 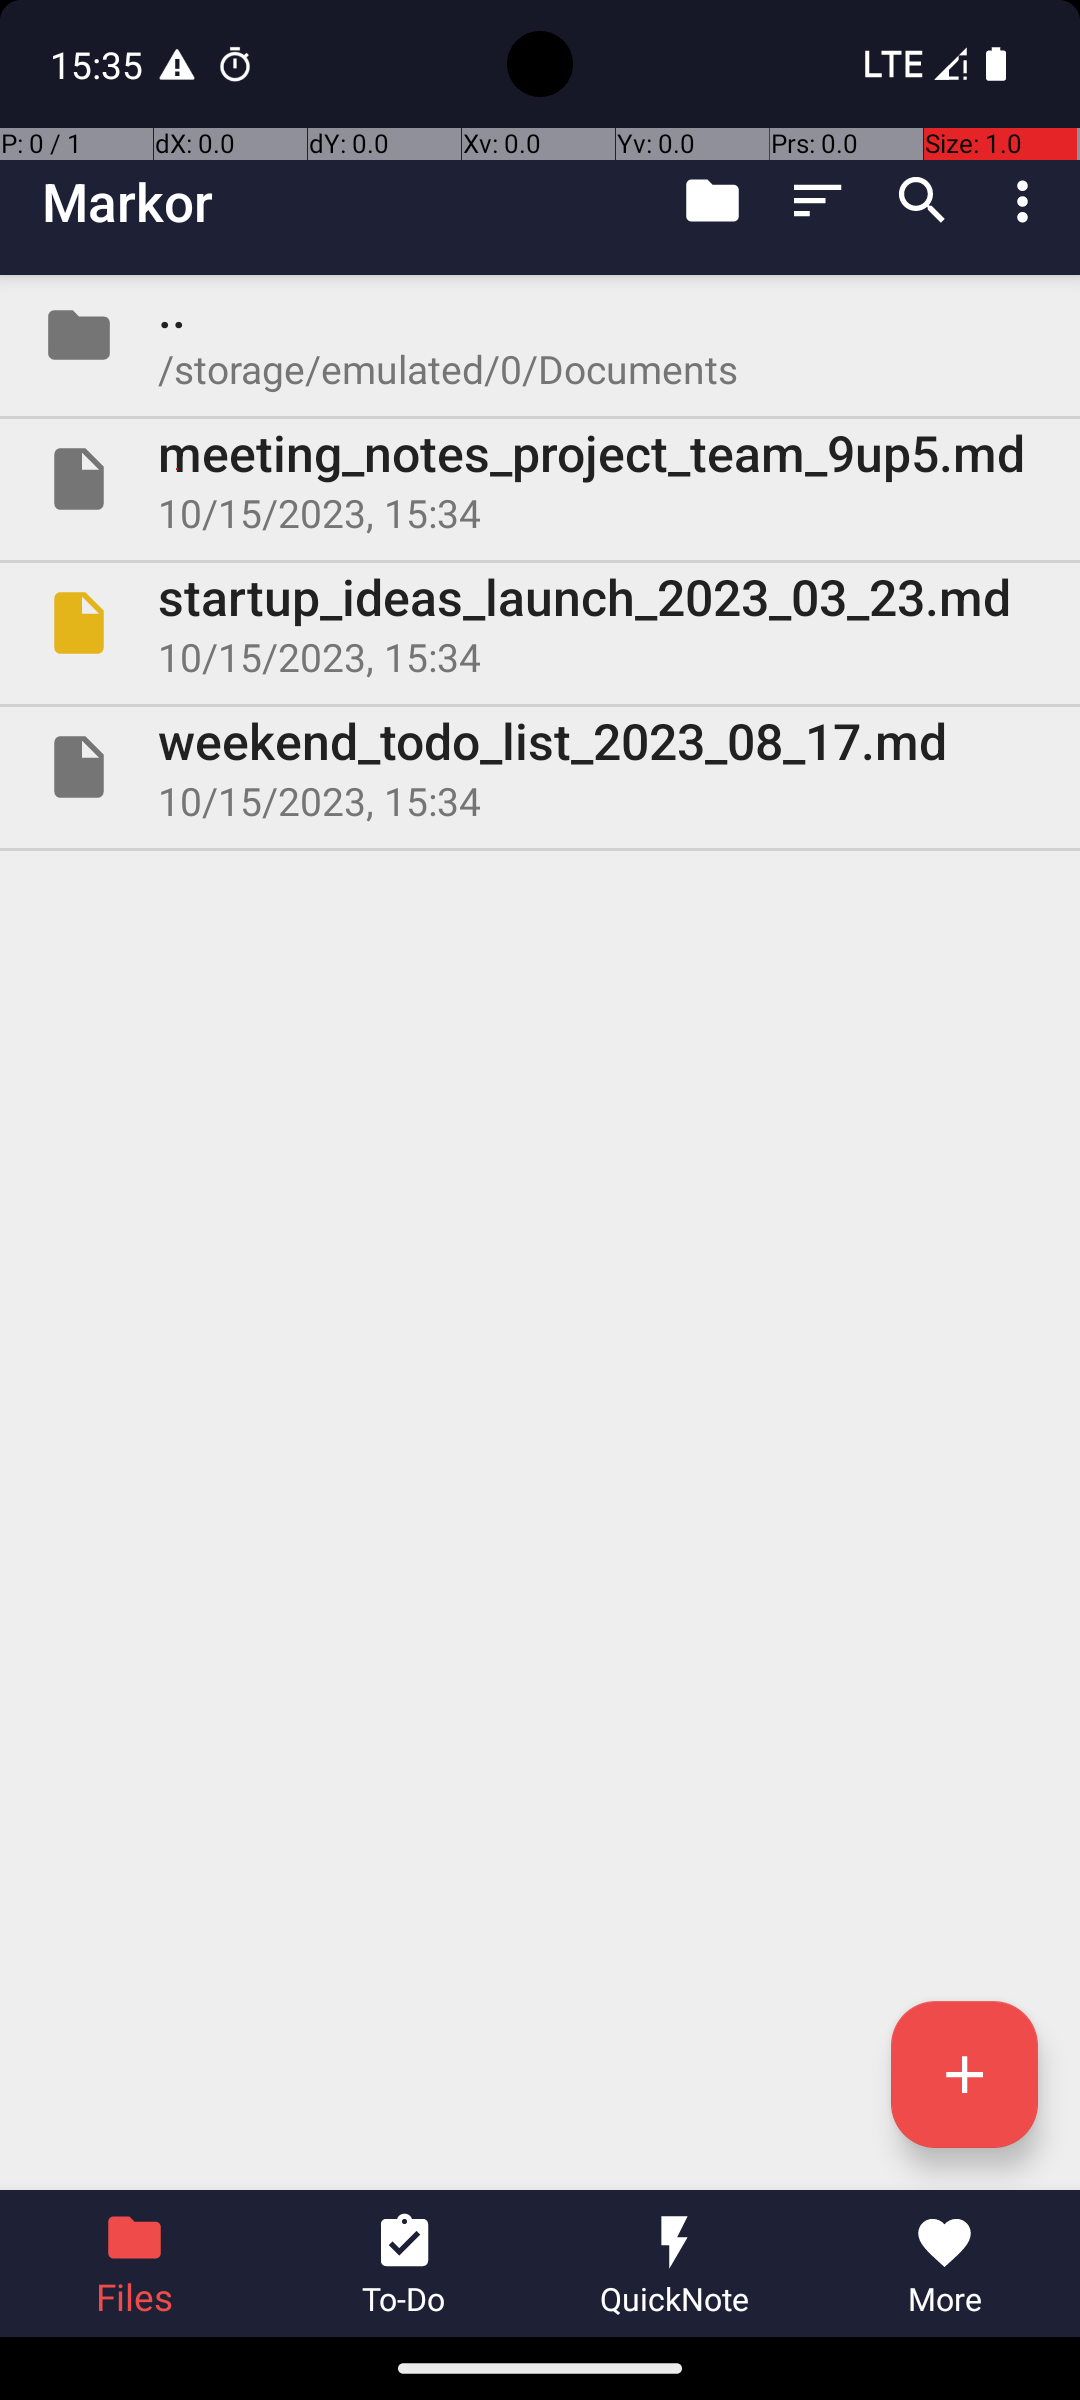 I want to click on File weekend_todo_list_2023_08_17.md 9/9/2024, 09:25, so click(x=540, y=766).